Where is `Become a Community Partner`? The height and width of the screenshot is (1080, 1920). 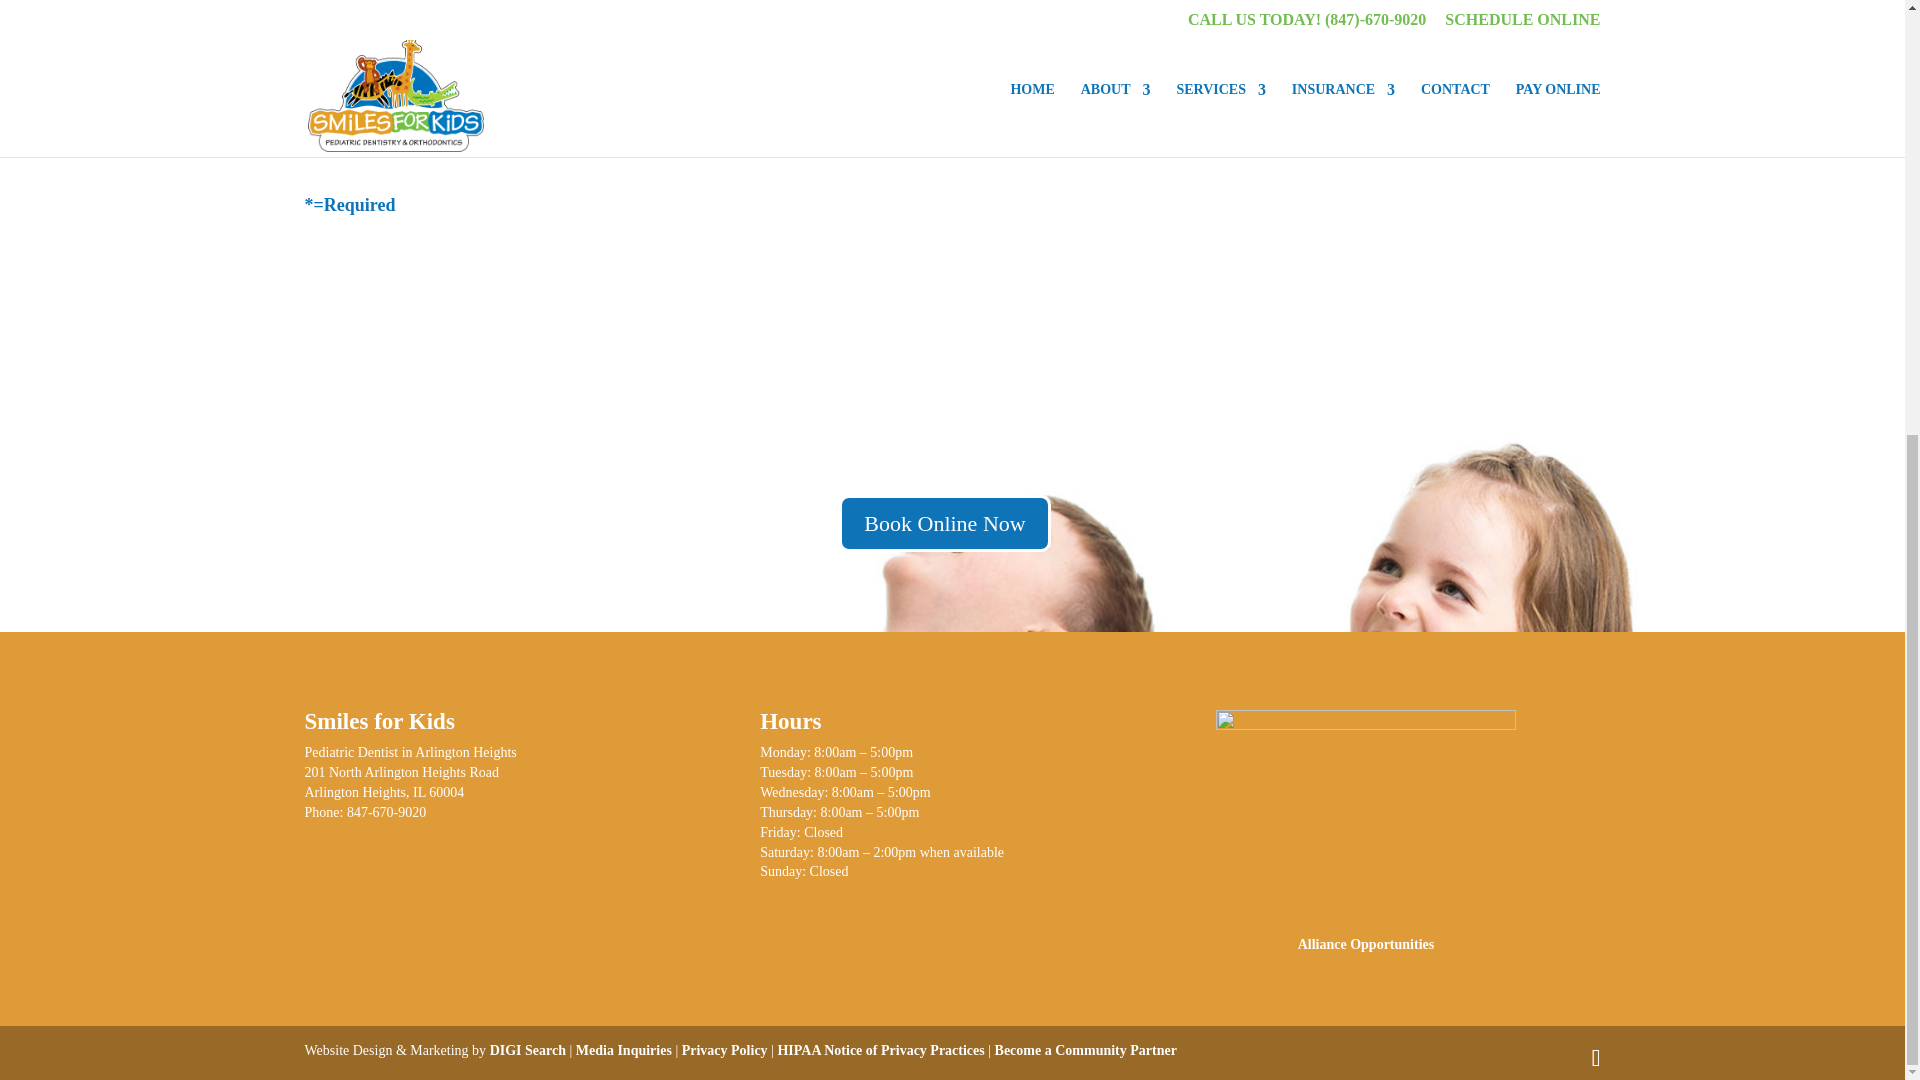 Become a Community Partner is located at coordinates (1085, 1050).